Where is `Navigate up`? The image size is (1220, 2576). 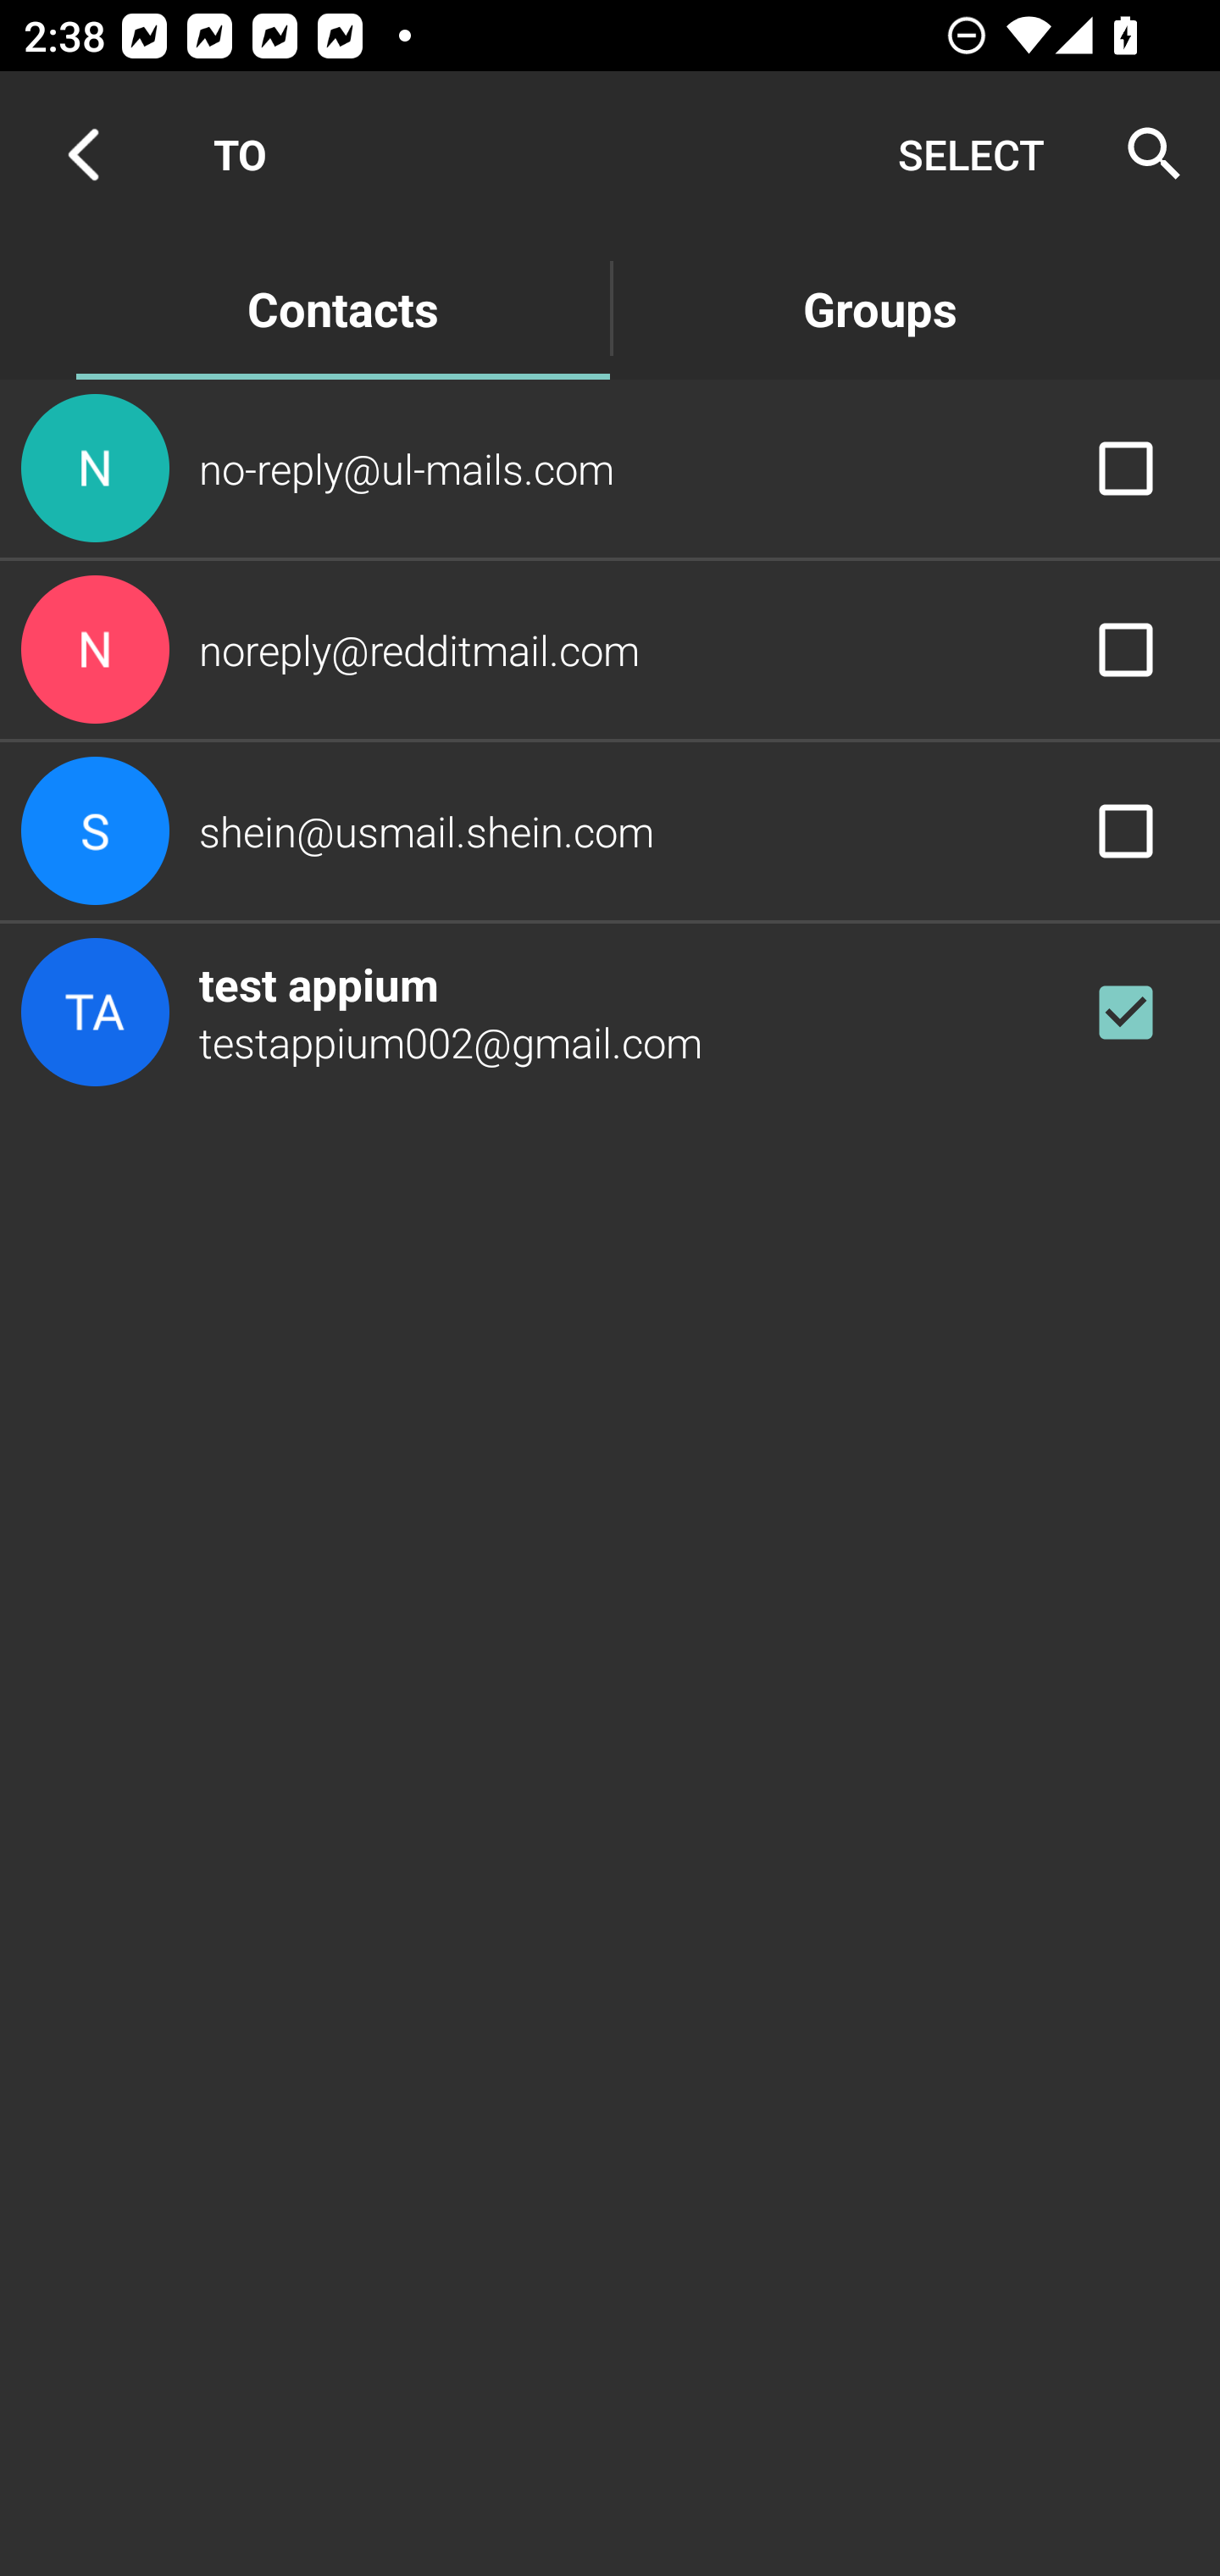 Navigate up is located at coordinates (83, 154).